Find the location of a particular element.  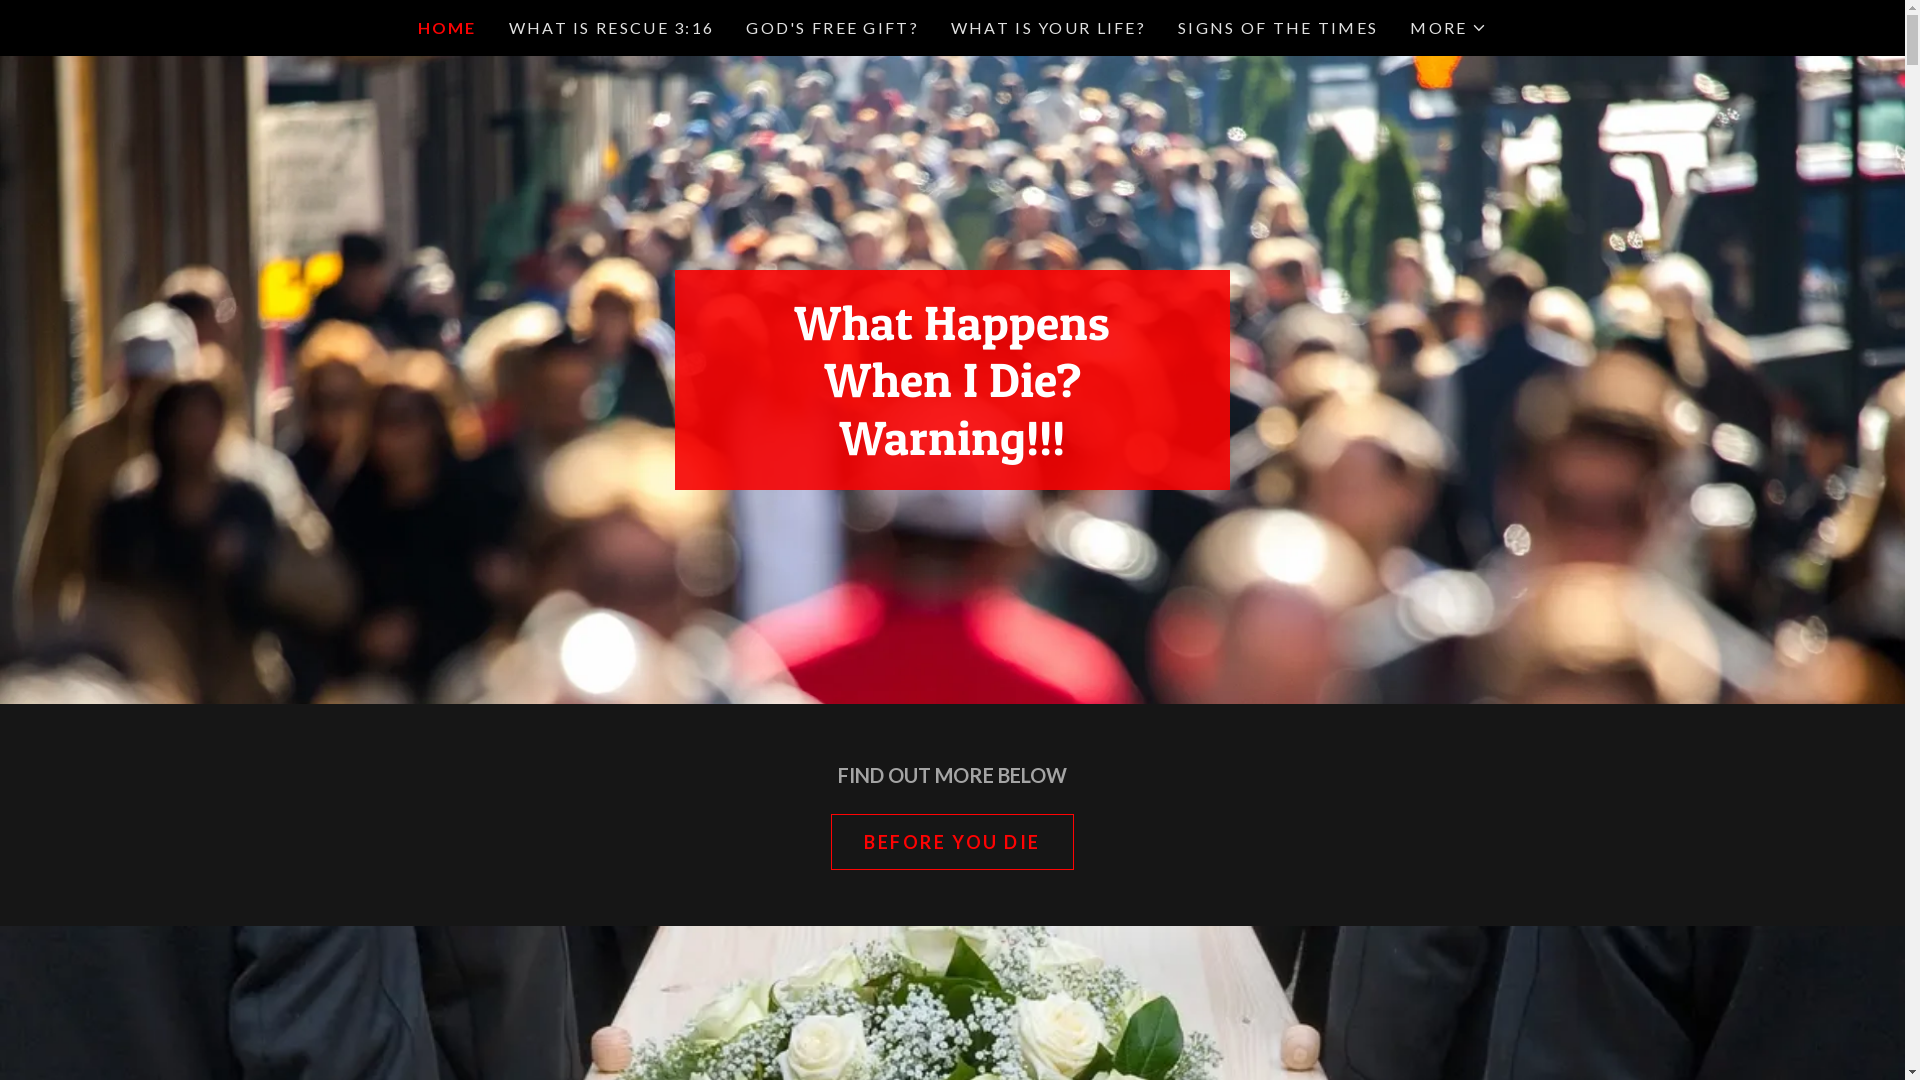

WHAT IS RESCUE 3:16 is located at coordinates (612, 28).